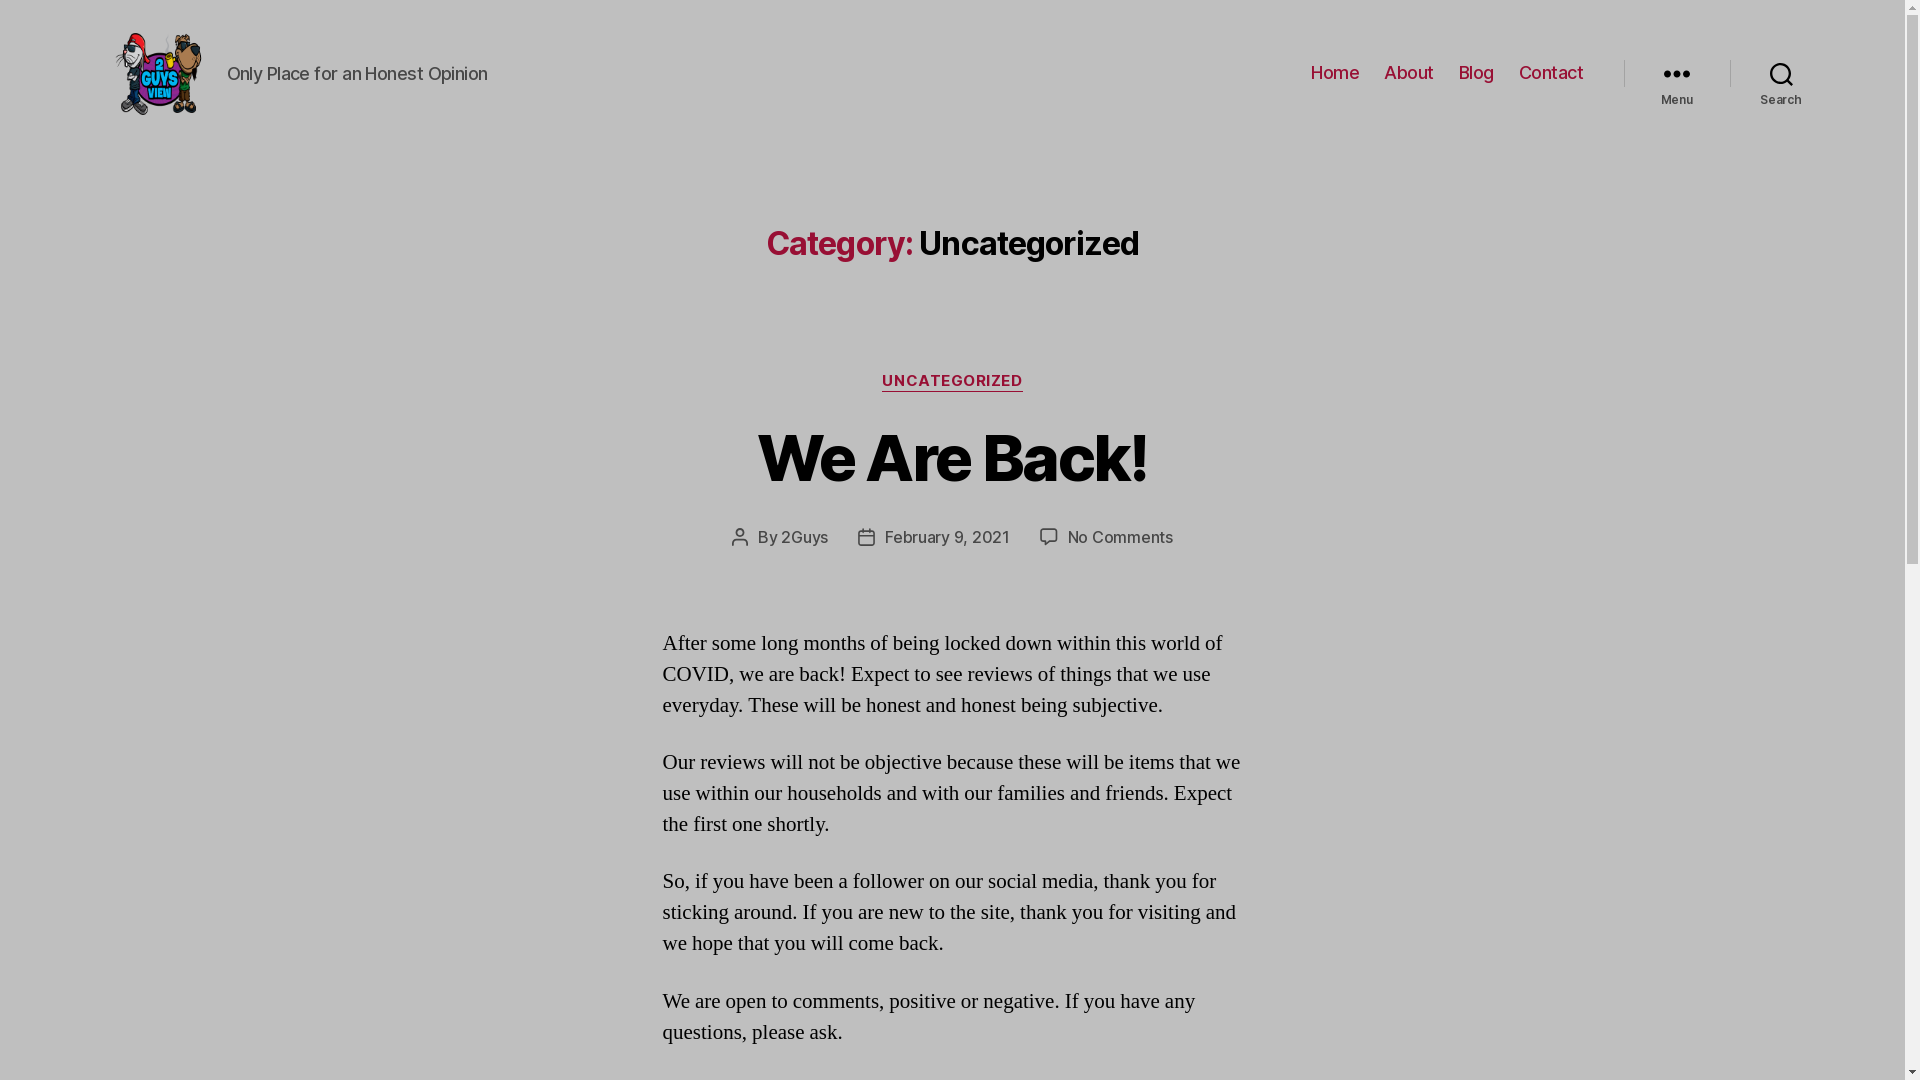 Image resolution: width=1920 pixels, height=1080 pixels. What do you see at coordinates (1782, 73) in the screenshot?
I see `Search` at bounding box center [1782, 73].